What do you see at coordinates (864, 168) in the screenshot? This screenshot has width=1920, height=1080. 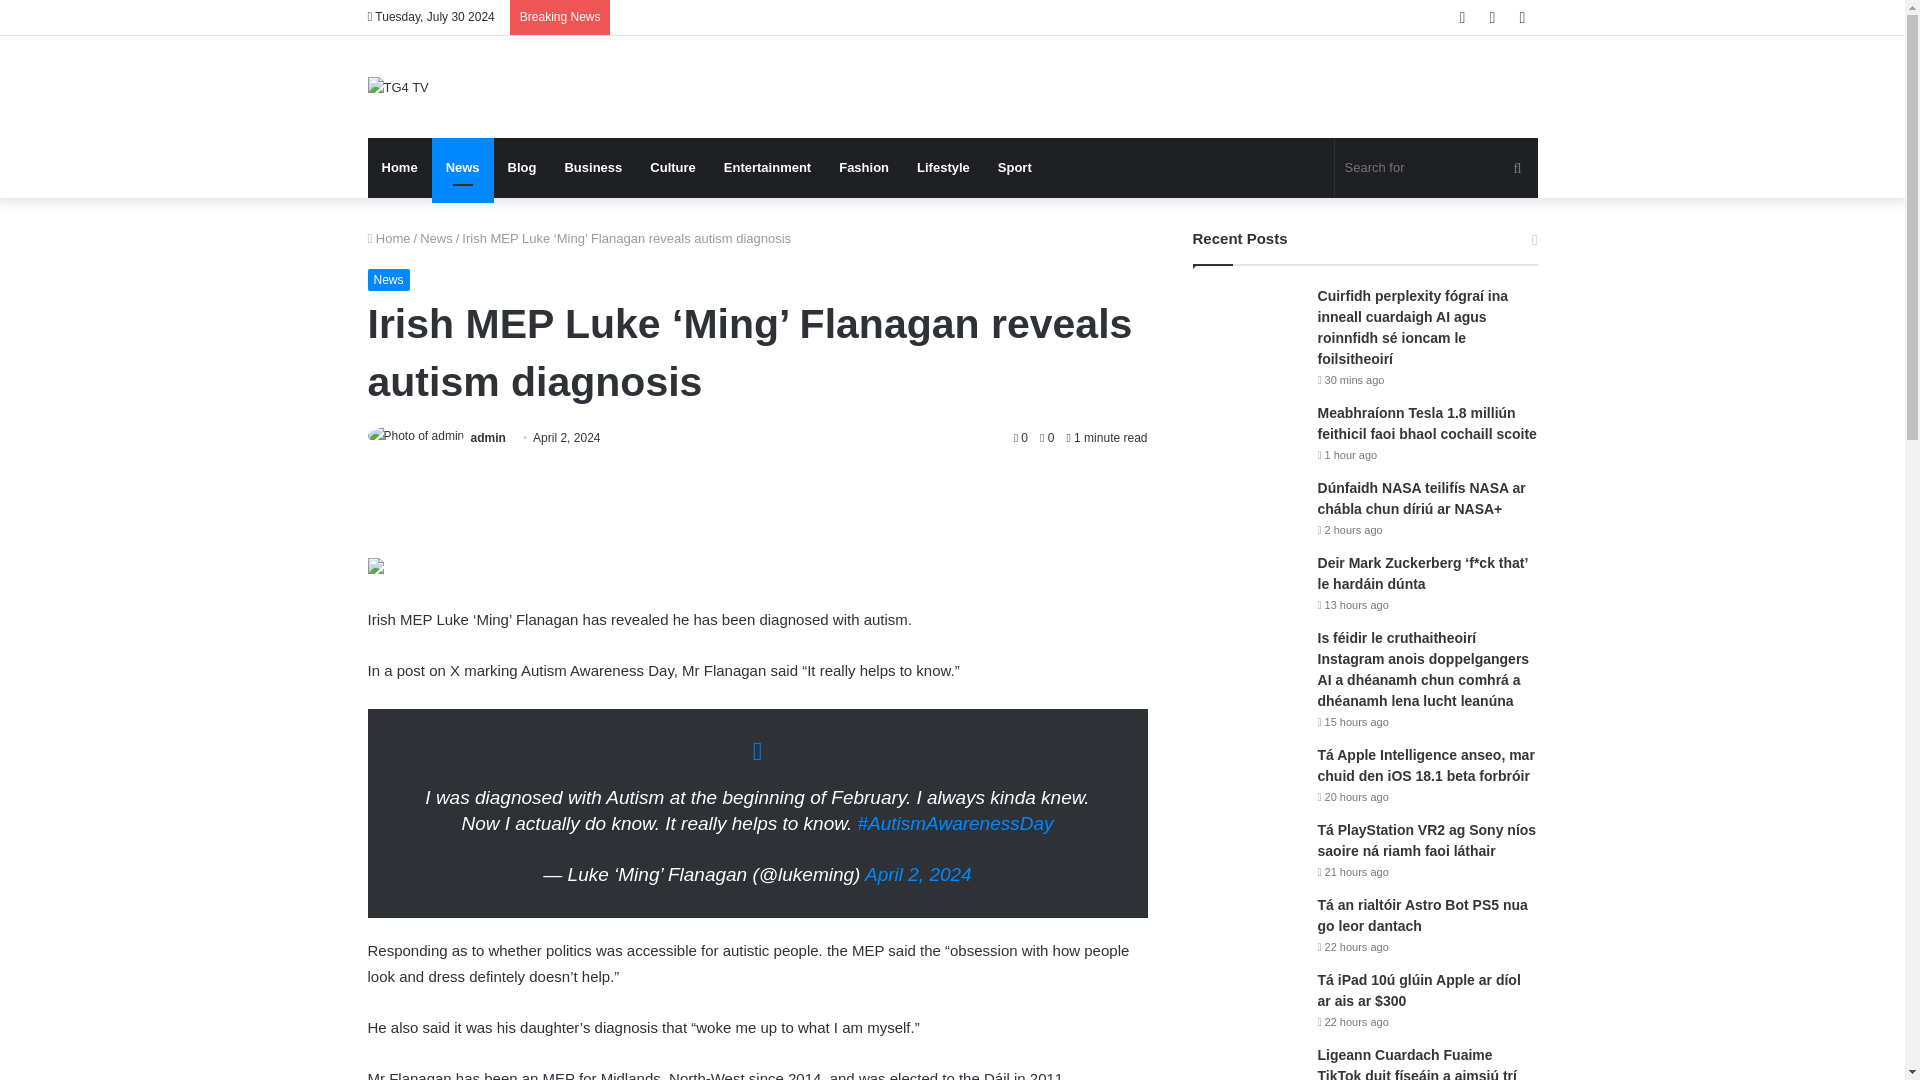 I see `Fashion` at bounding box center [864, 168].